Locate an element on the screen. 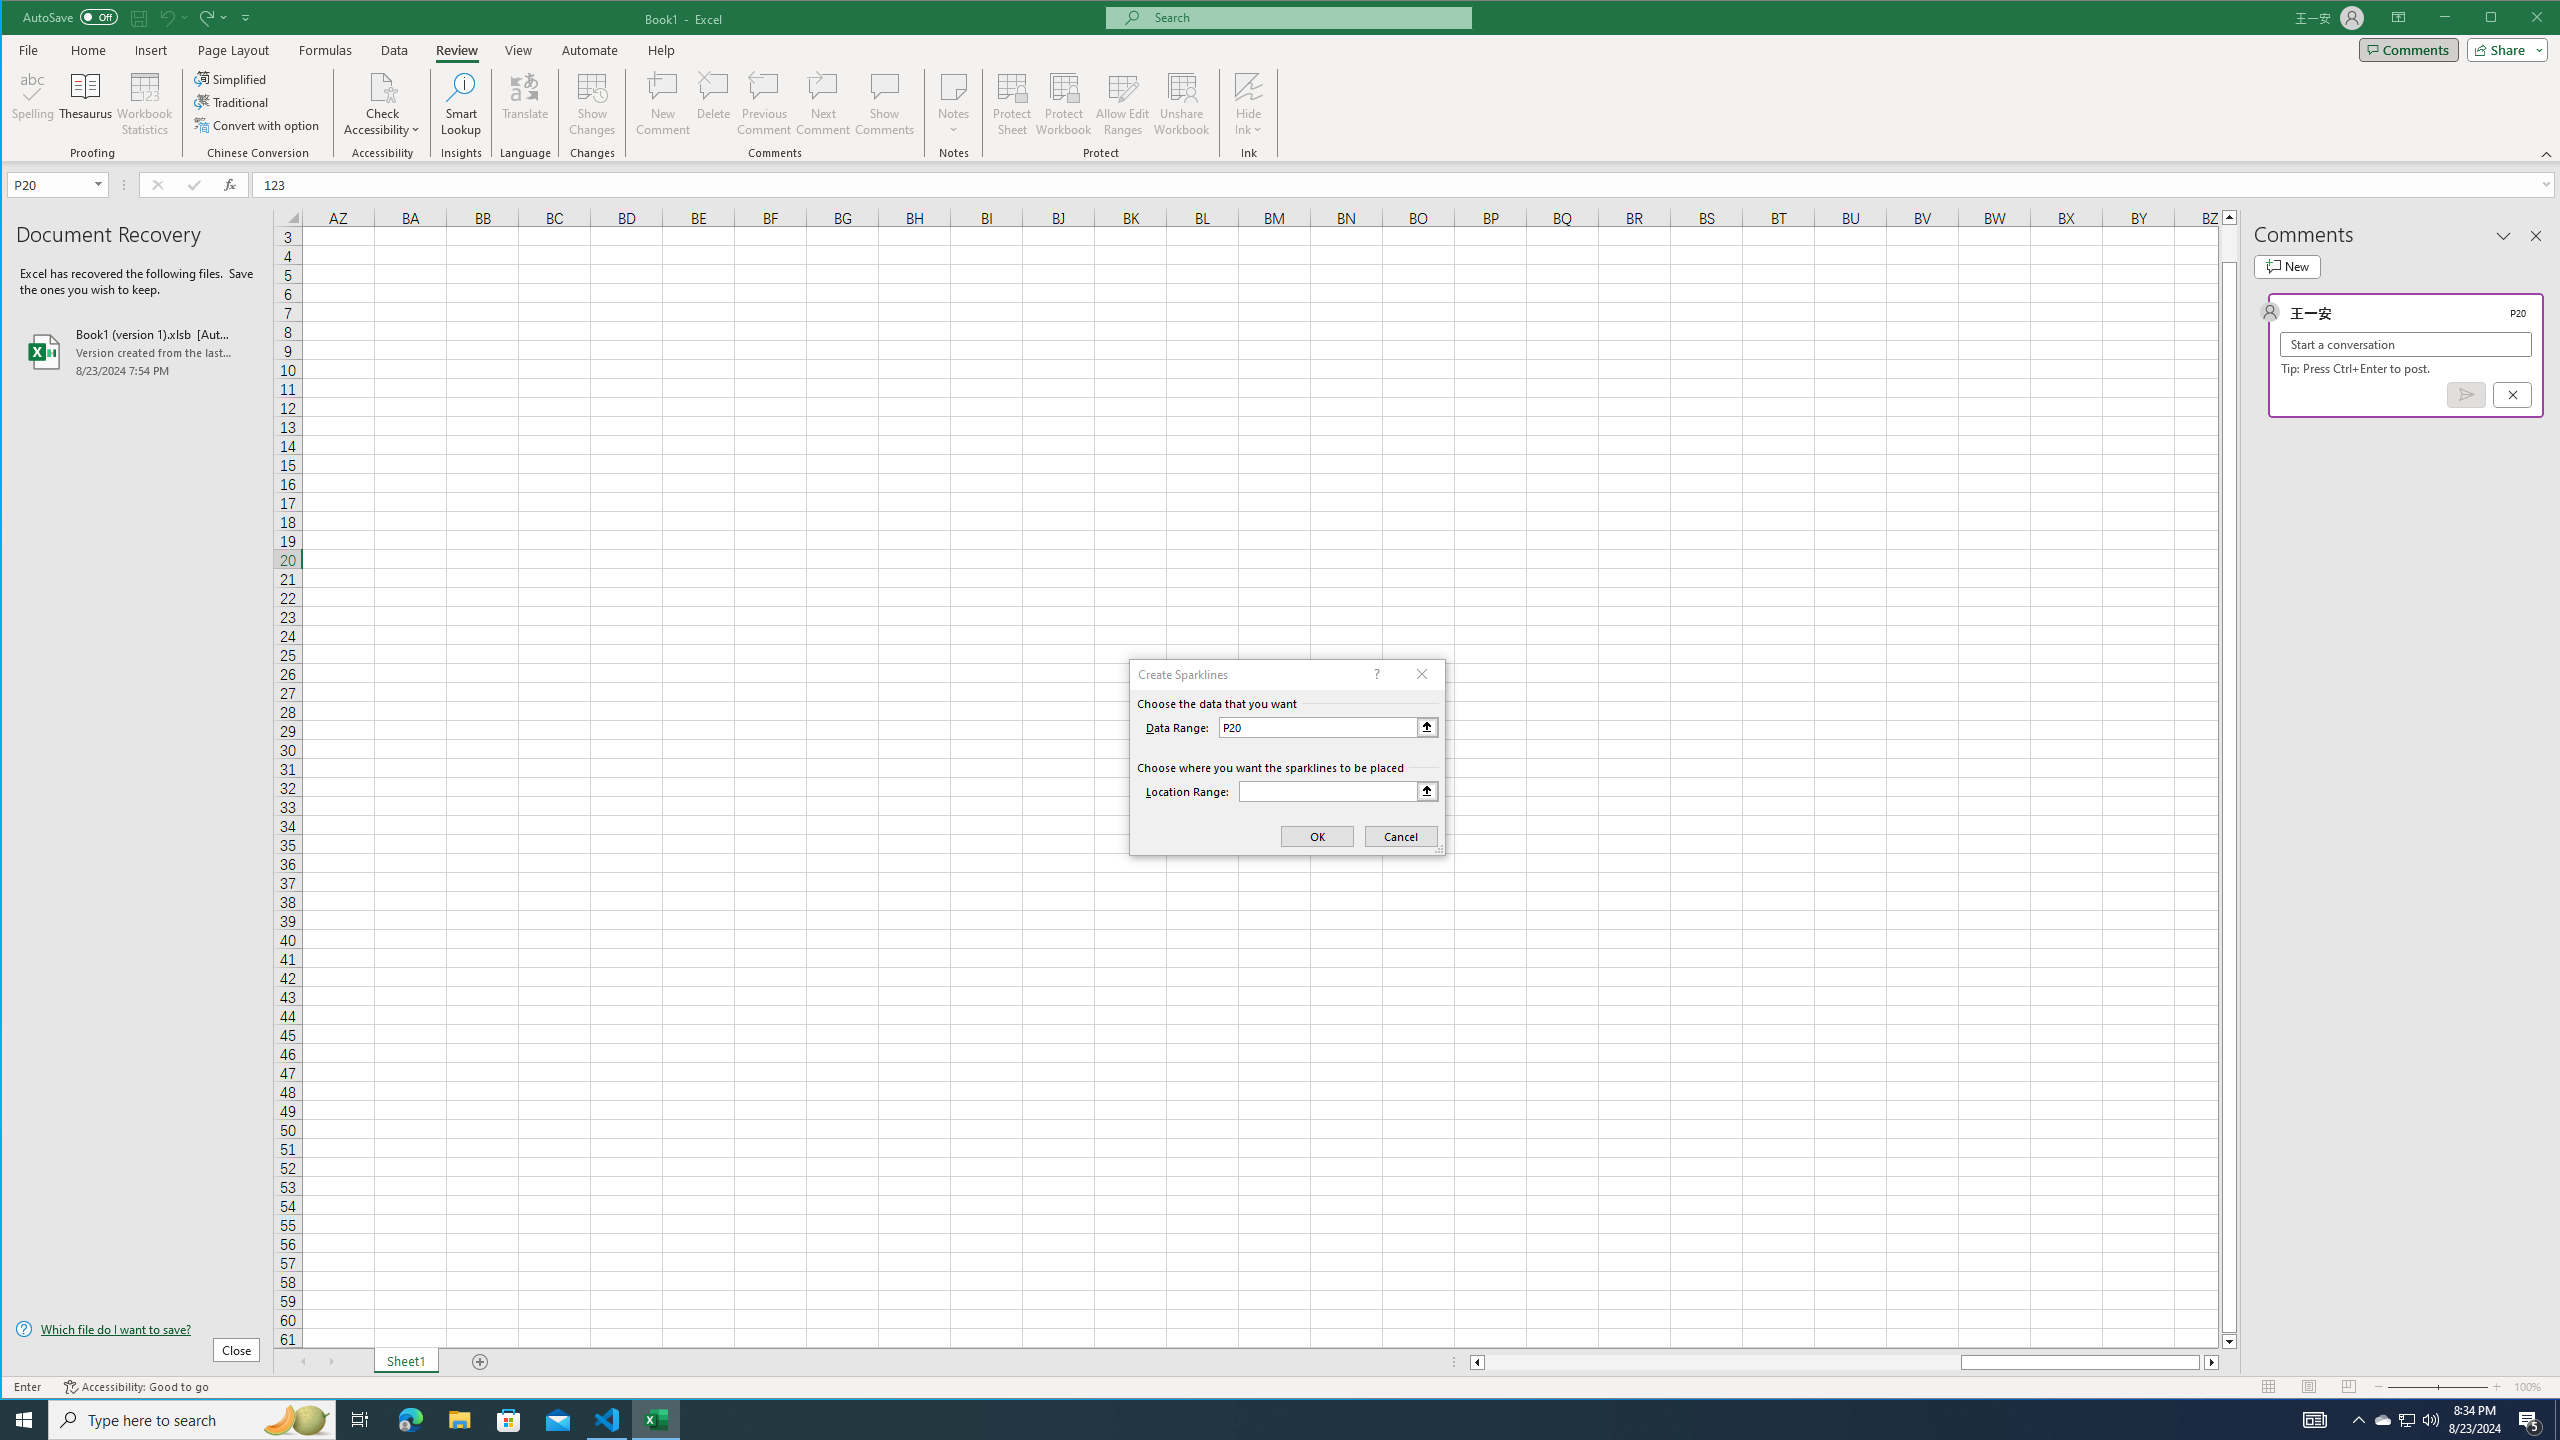 This screenshot has height=1440, width=2560. Collapse the Ribbon is located at coordinates (2547, 154).